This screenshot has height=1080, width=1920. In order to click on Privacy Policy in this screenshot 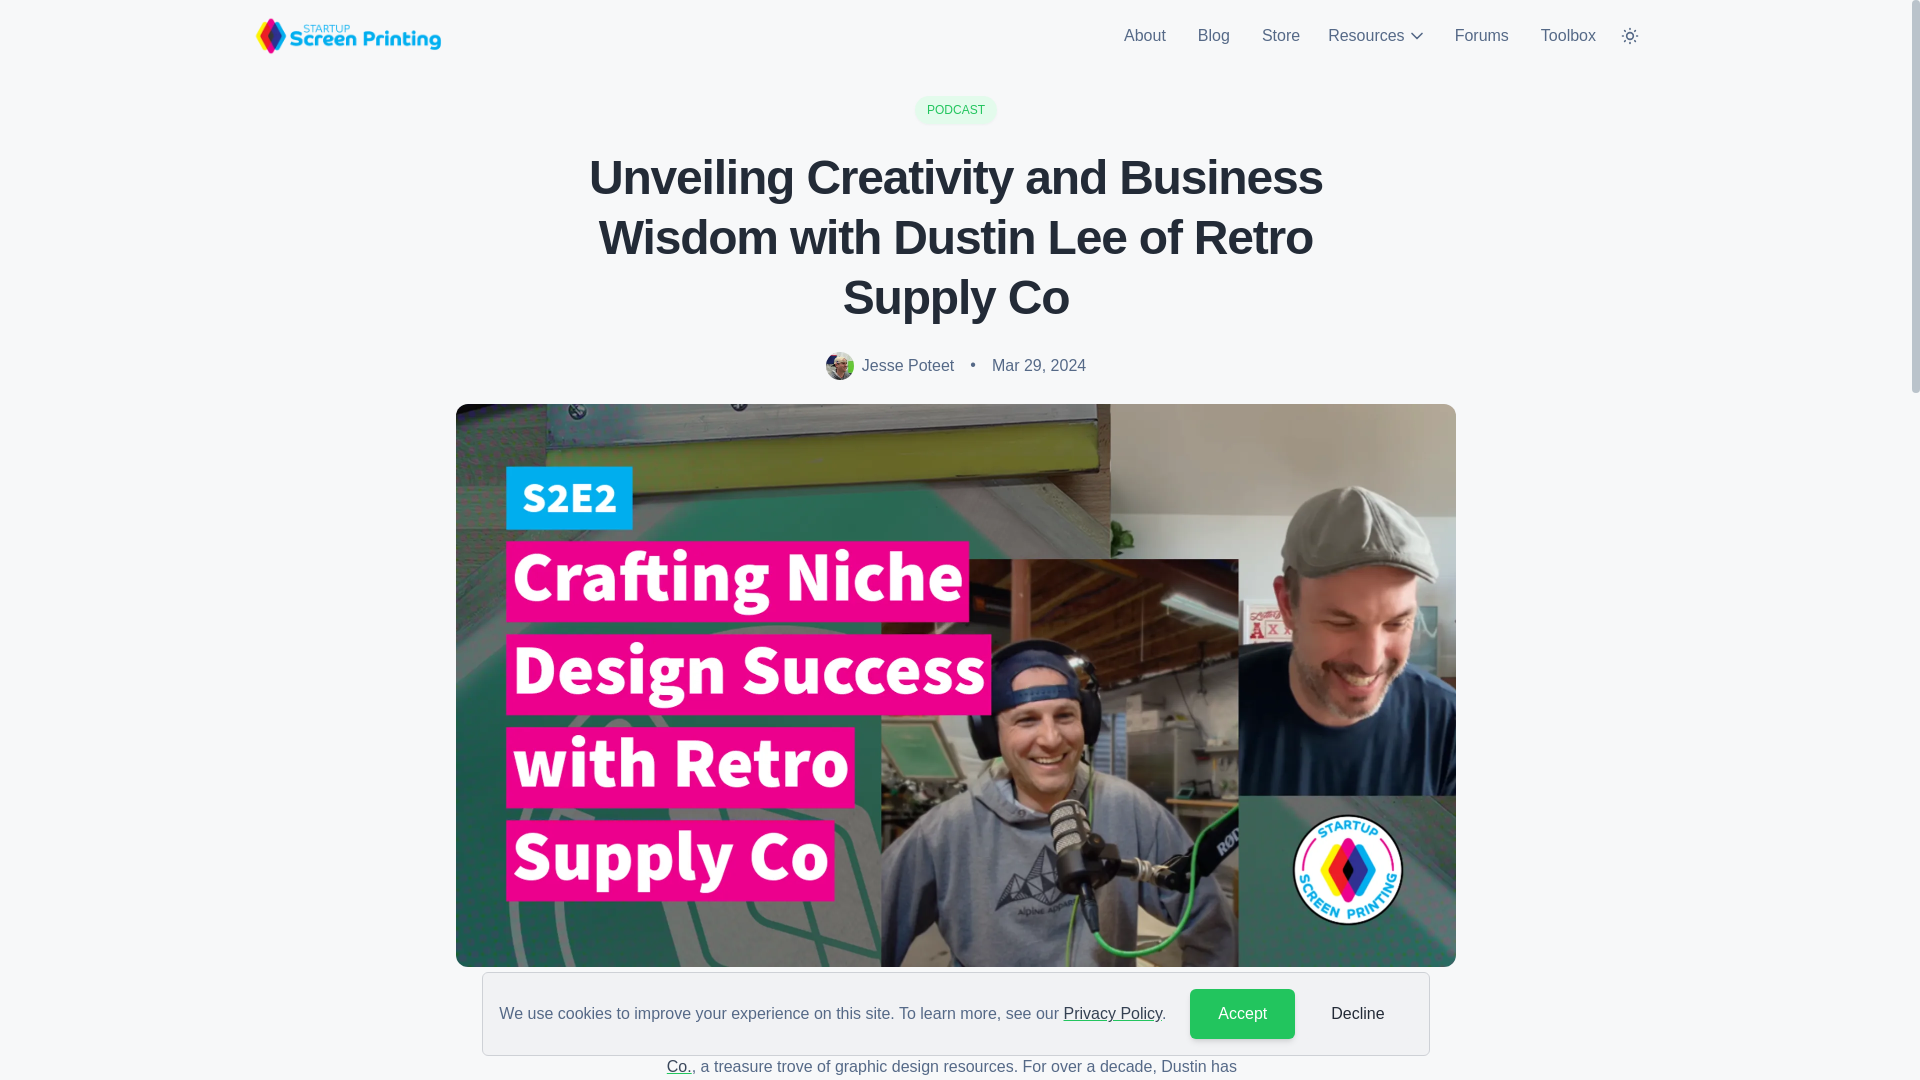, I will do `click(1112, 1013)`.